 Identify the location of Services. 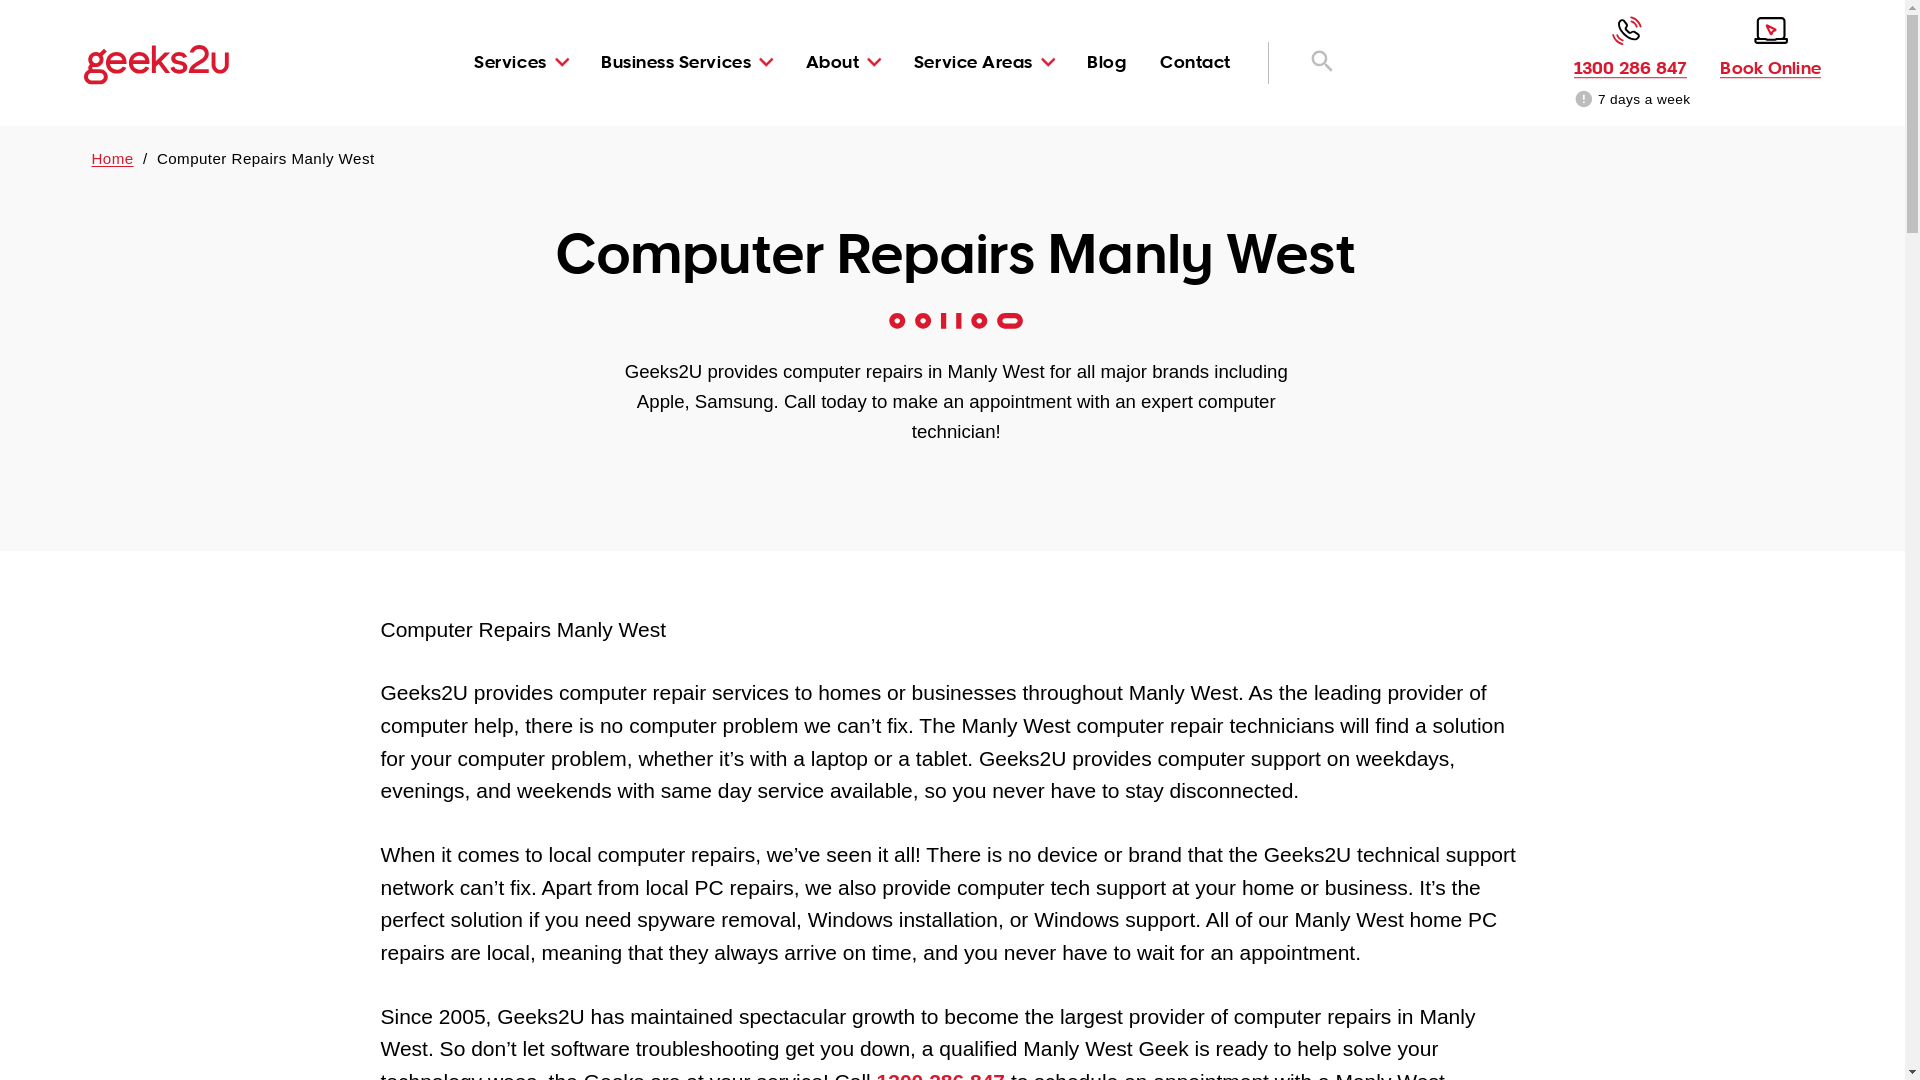
(510, 62).